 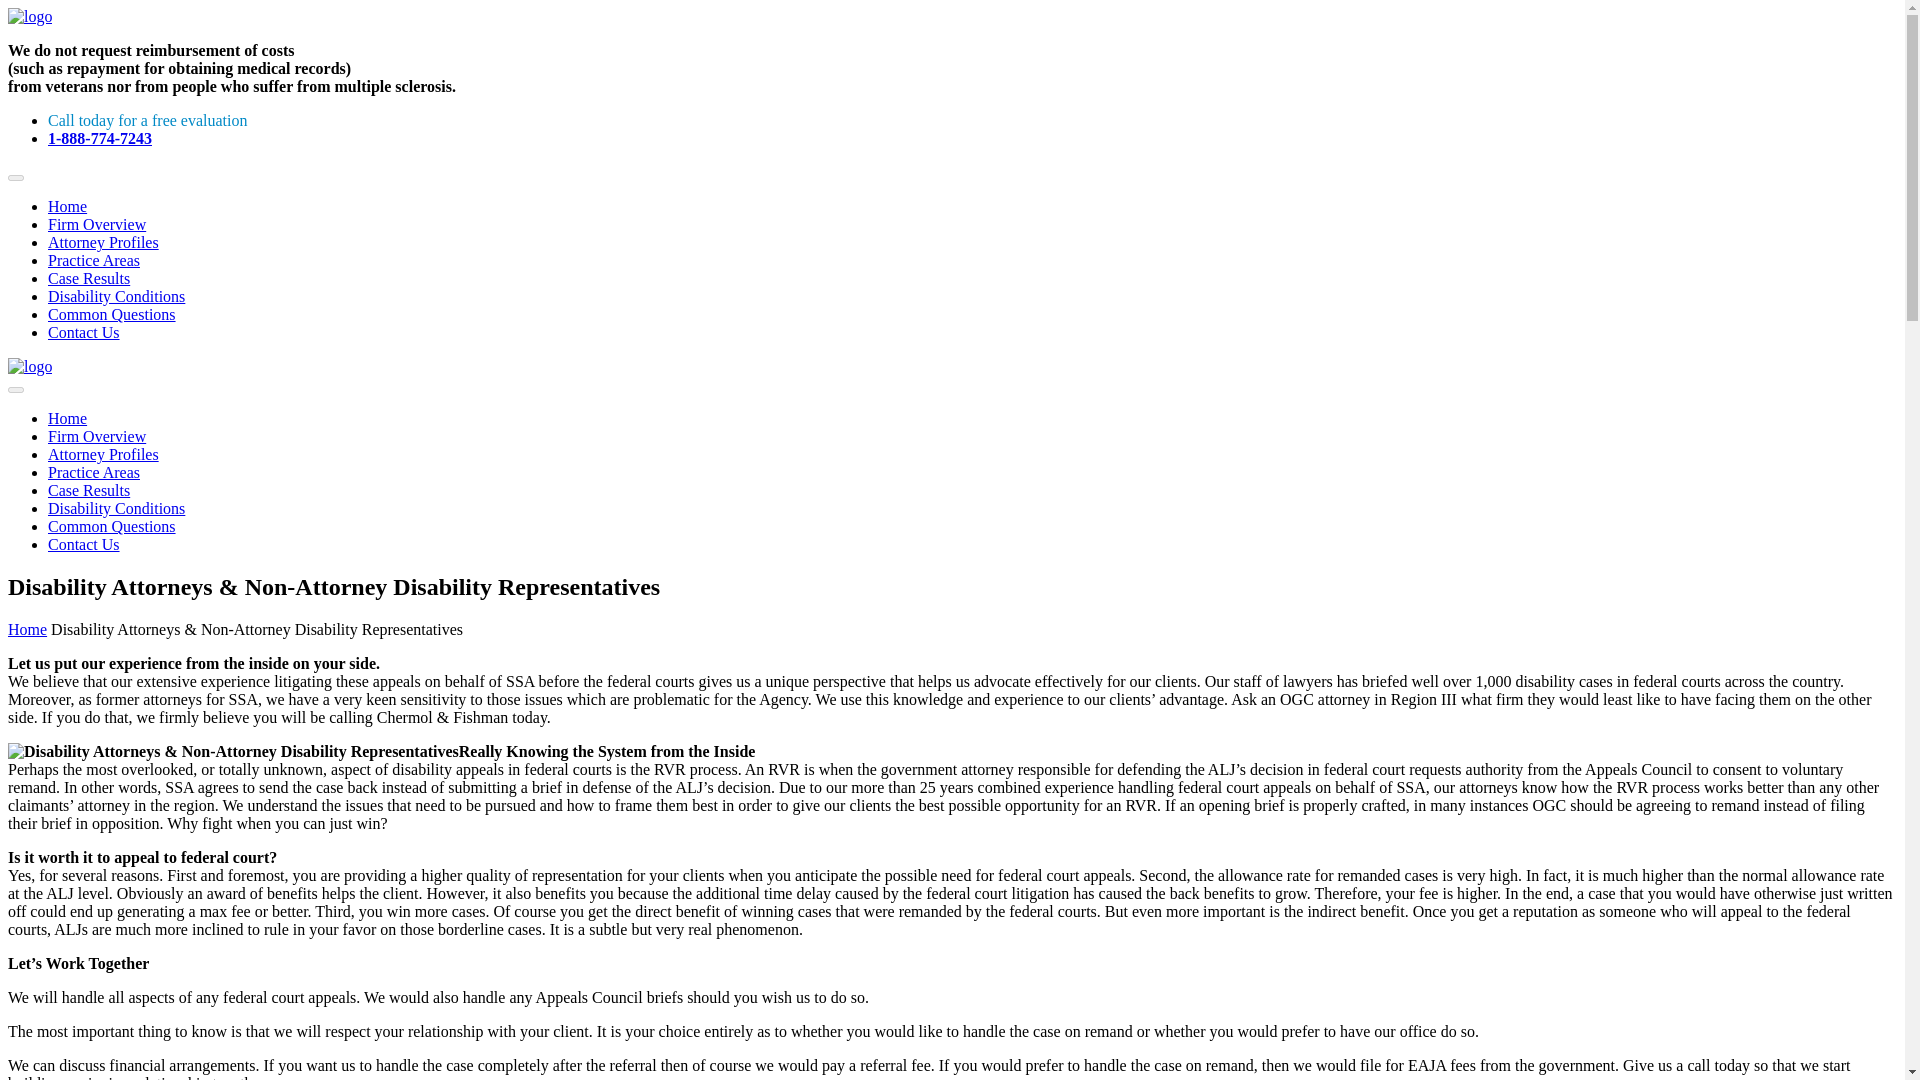 What do you see at coordinates (116, 508) in the screenshot?
I see `Disability Conditions` at bounding box center [116, 508].